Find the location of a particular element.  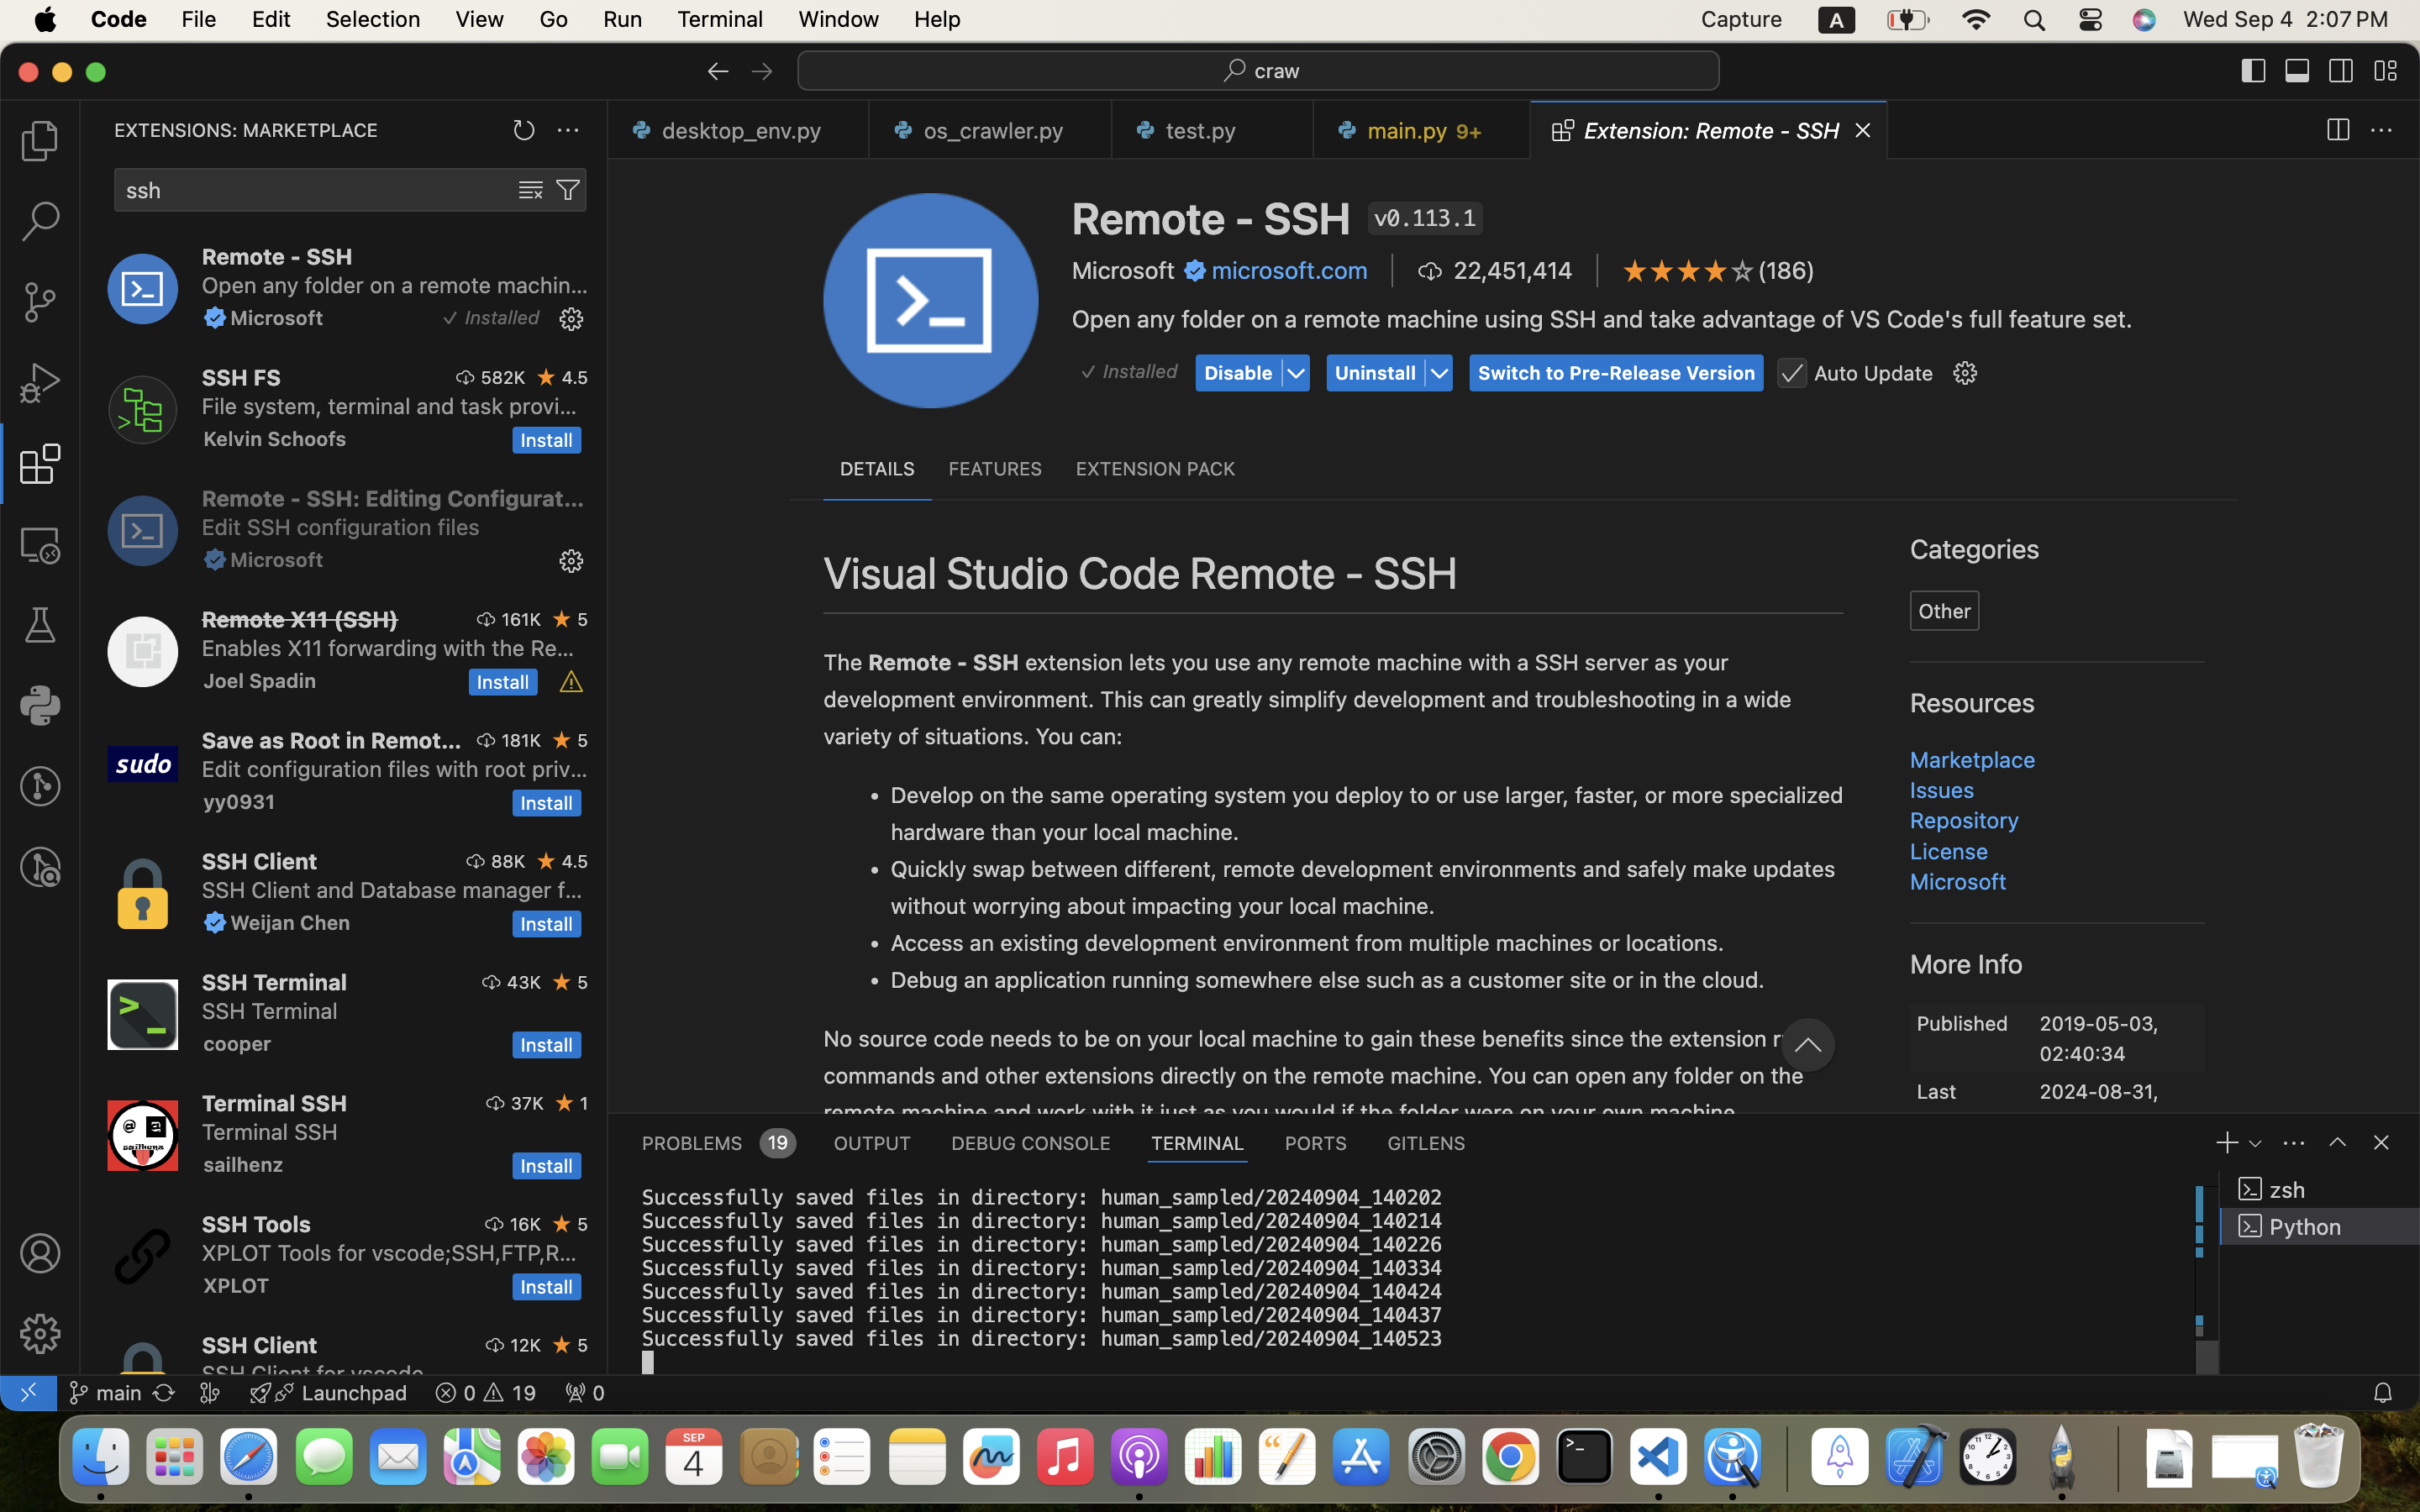

 is located at coordinates (2298, 71).